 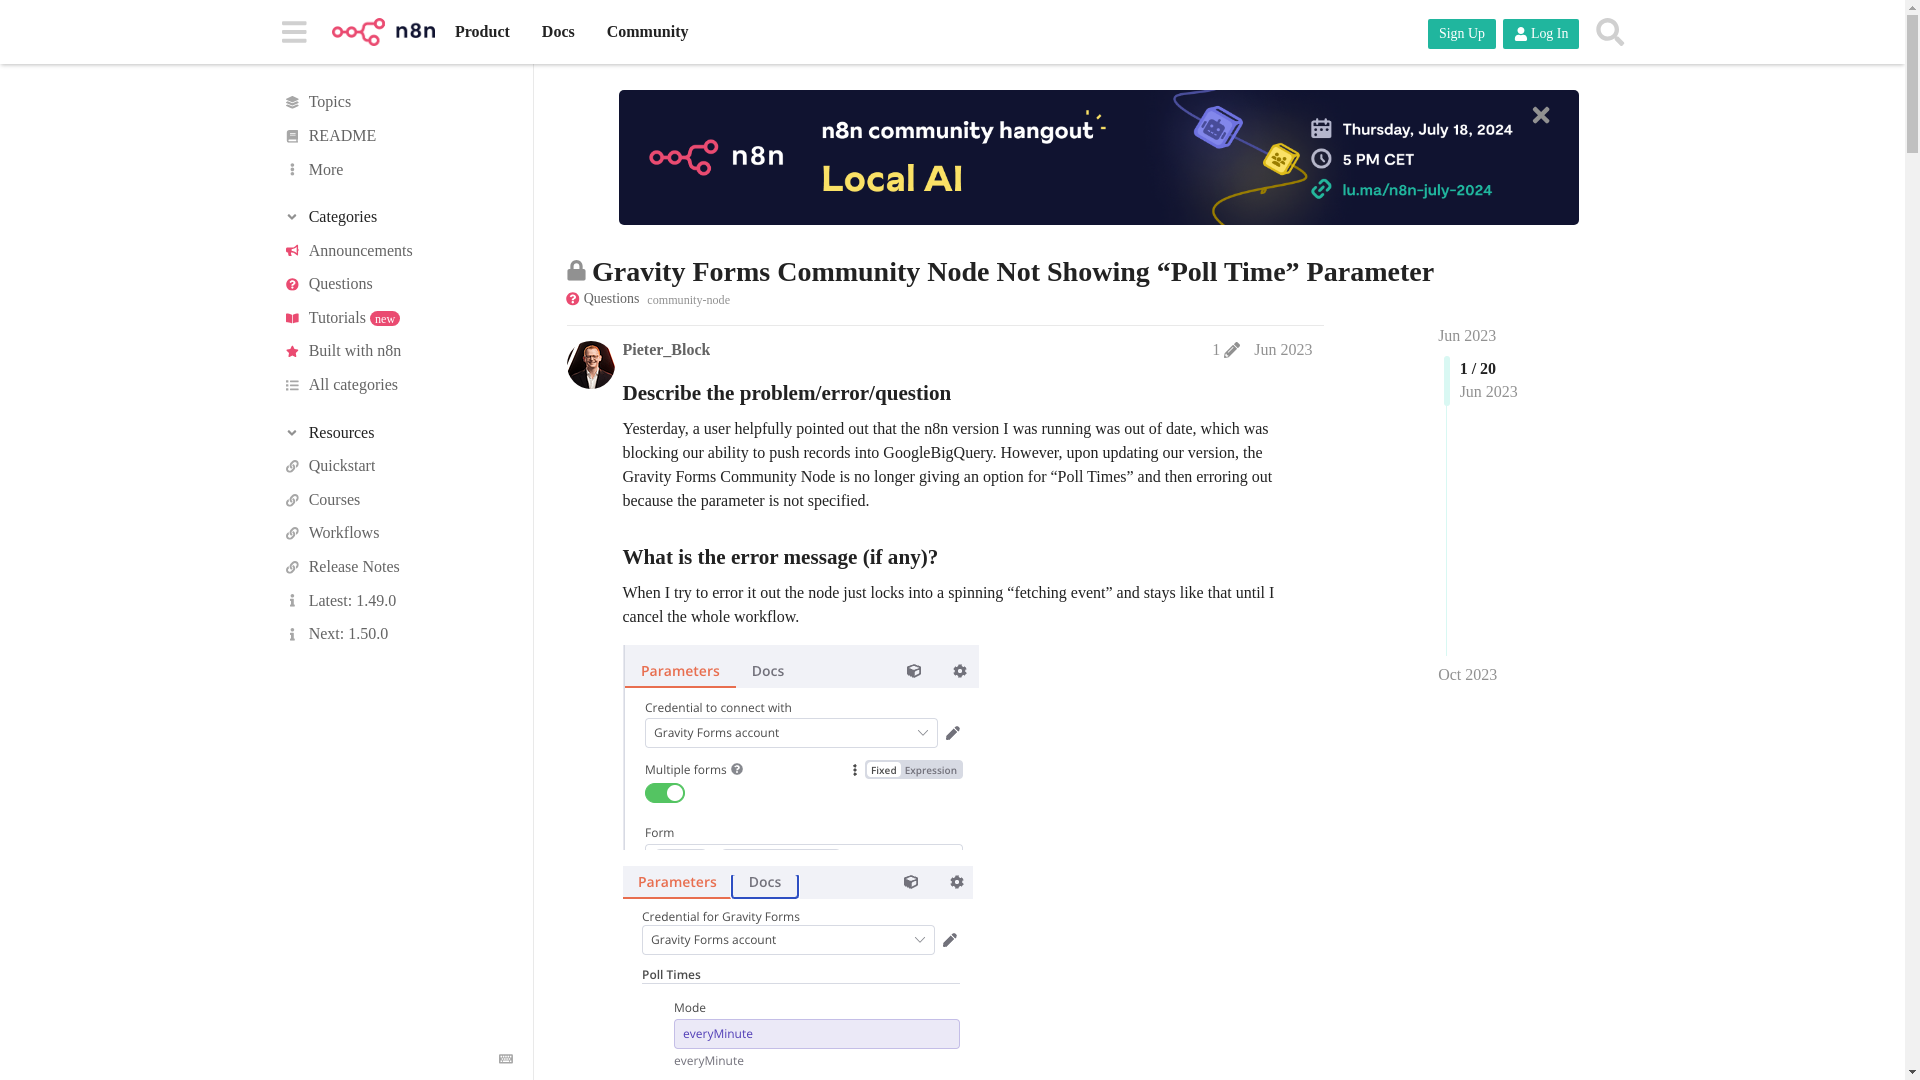 What do you see at coordinates (1462, 34) in the screenshot?
I see `Sign Up` at bounding box center [1462, 34].